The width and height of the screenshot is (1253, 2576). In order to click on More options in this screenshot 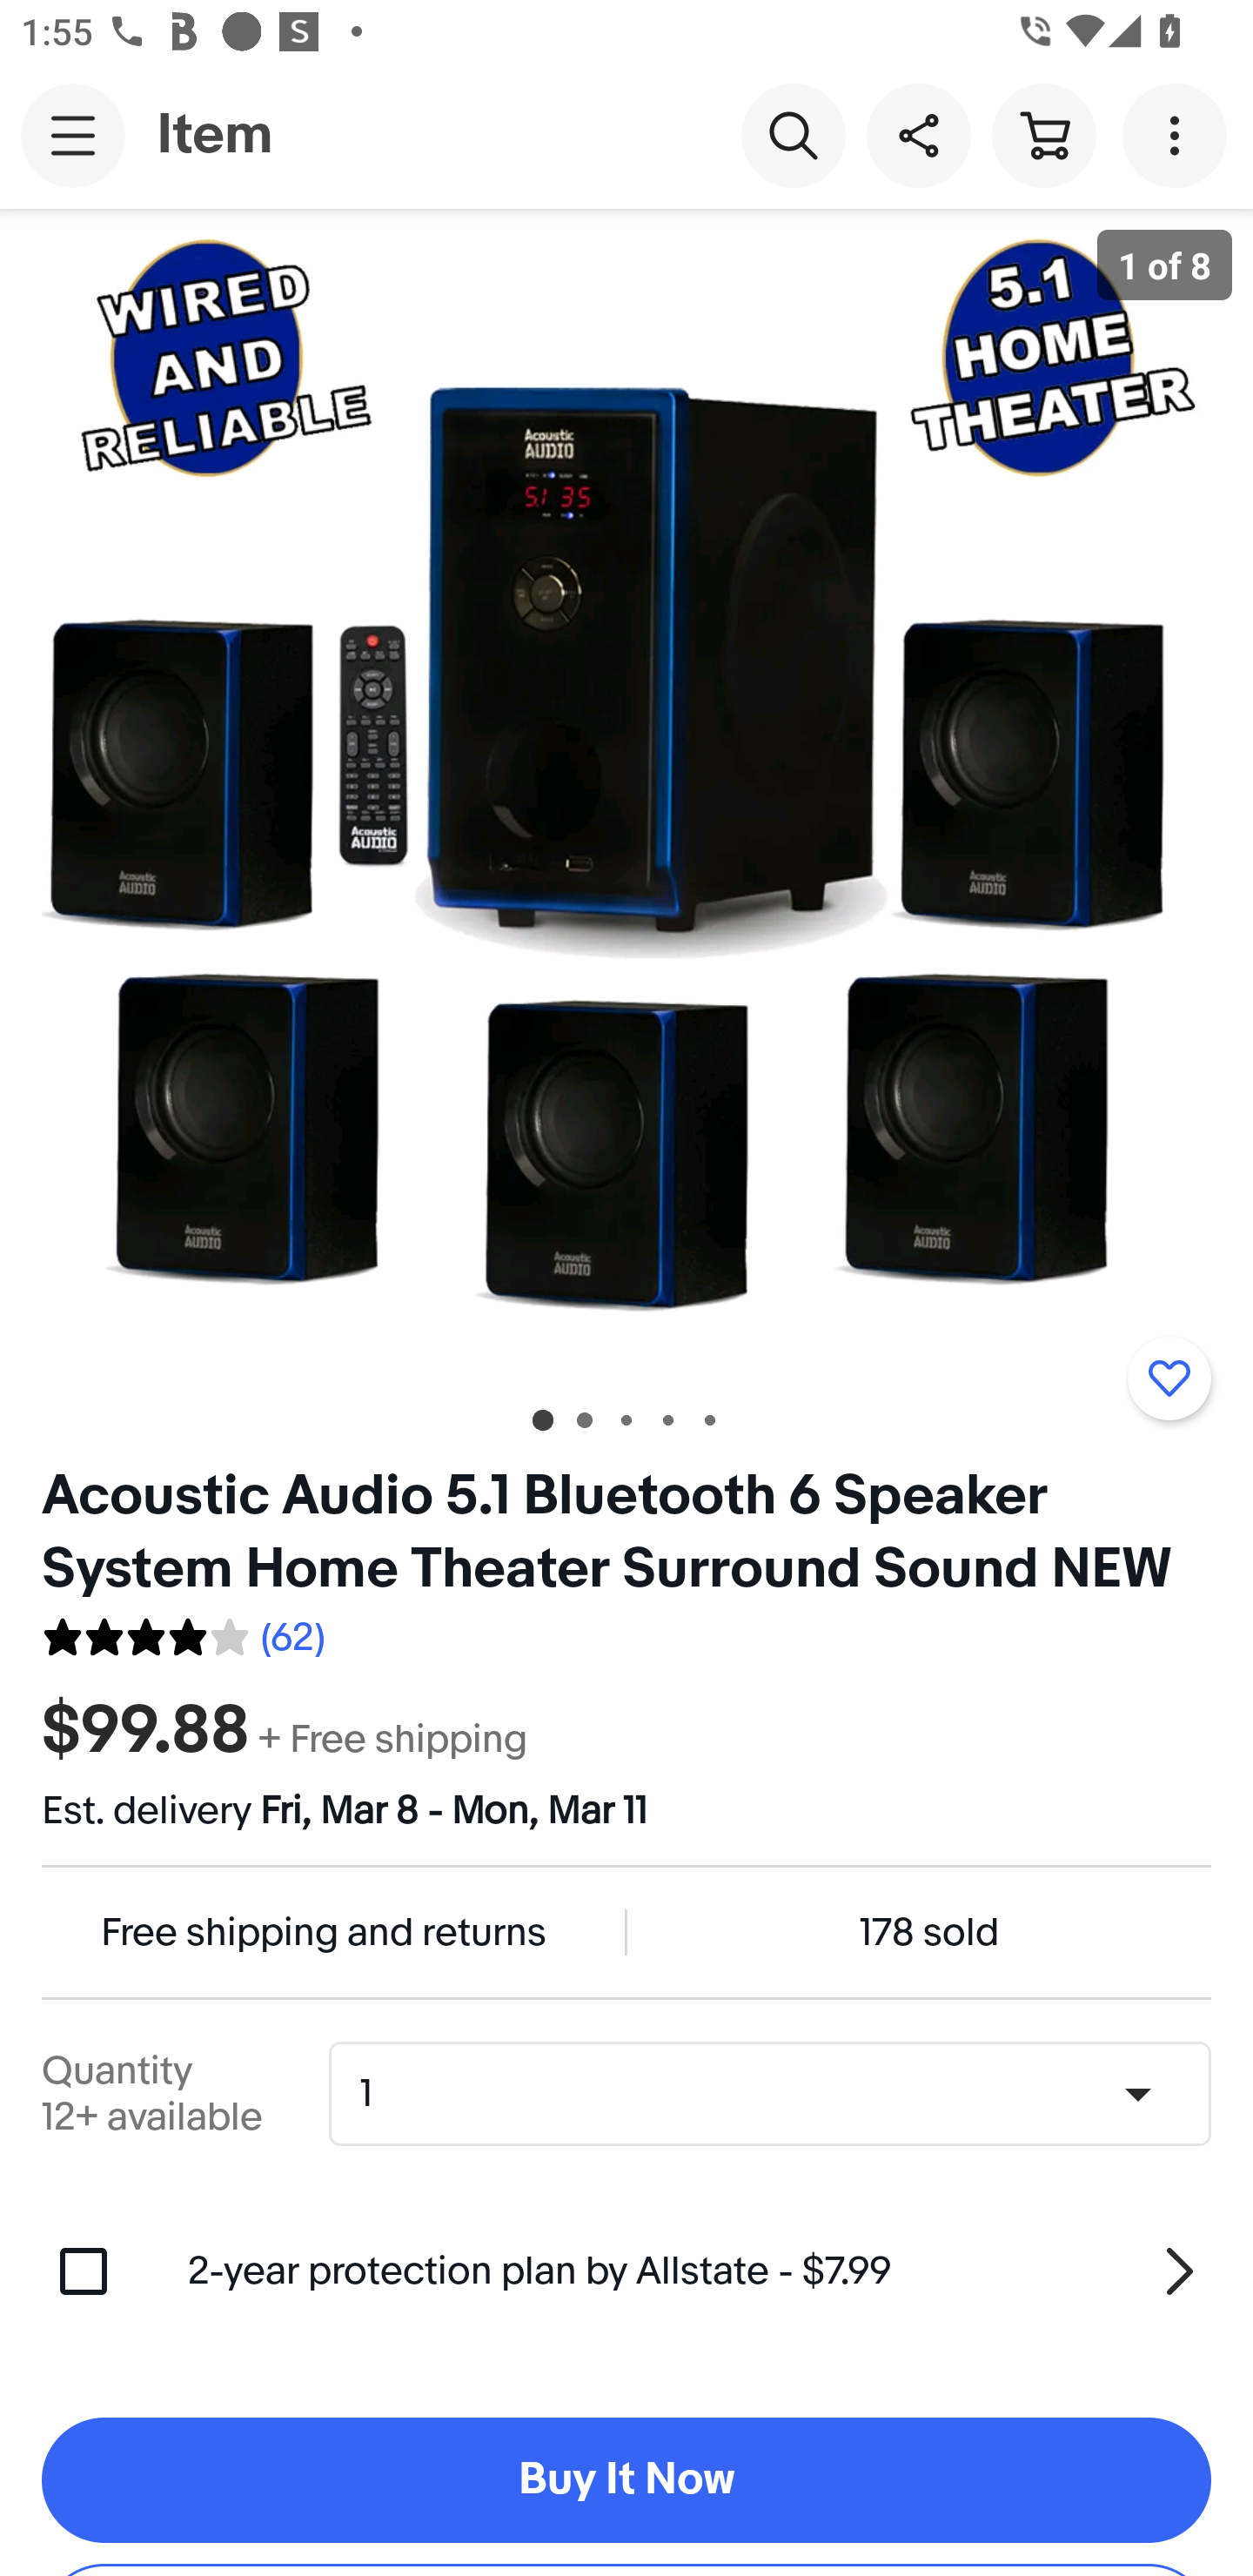, I will do `click(1180, 134)`.